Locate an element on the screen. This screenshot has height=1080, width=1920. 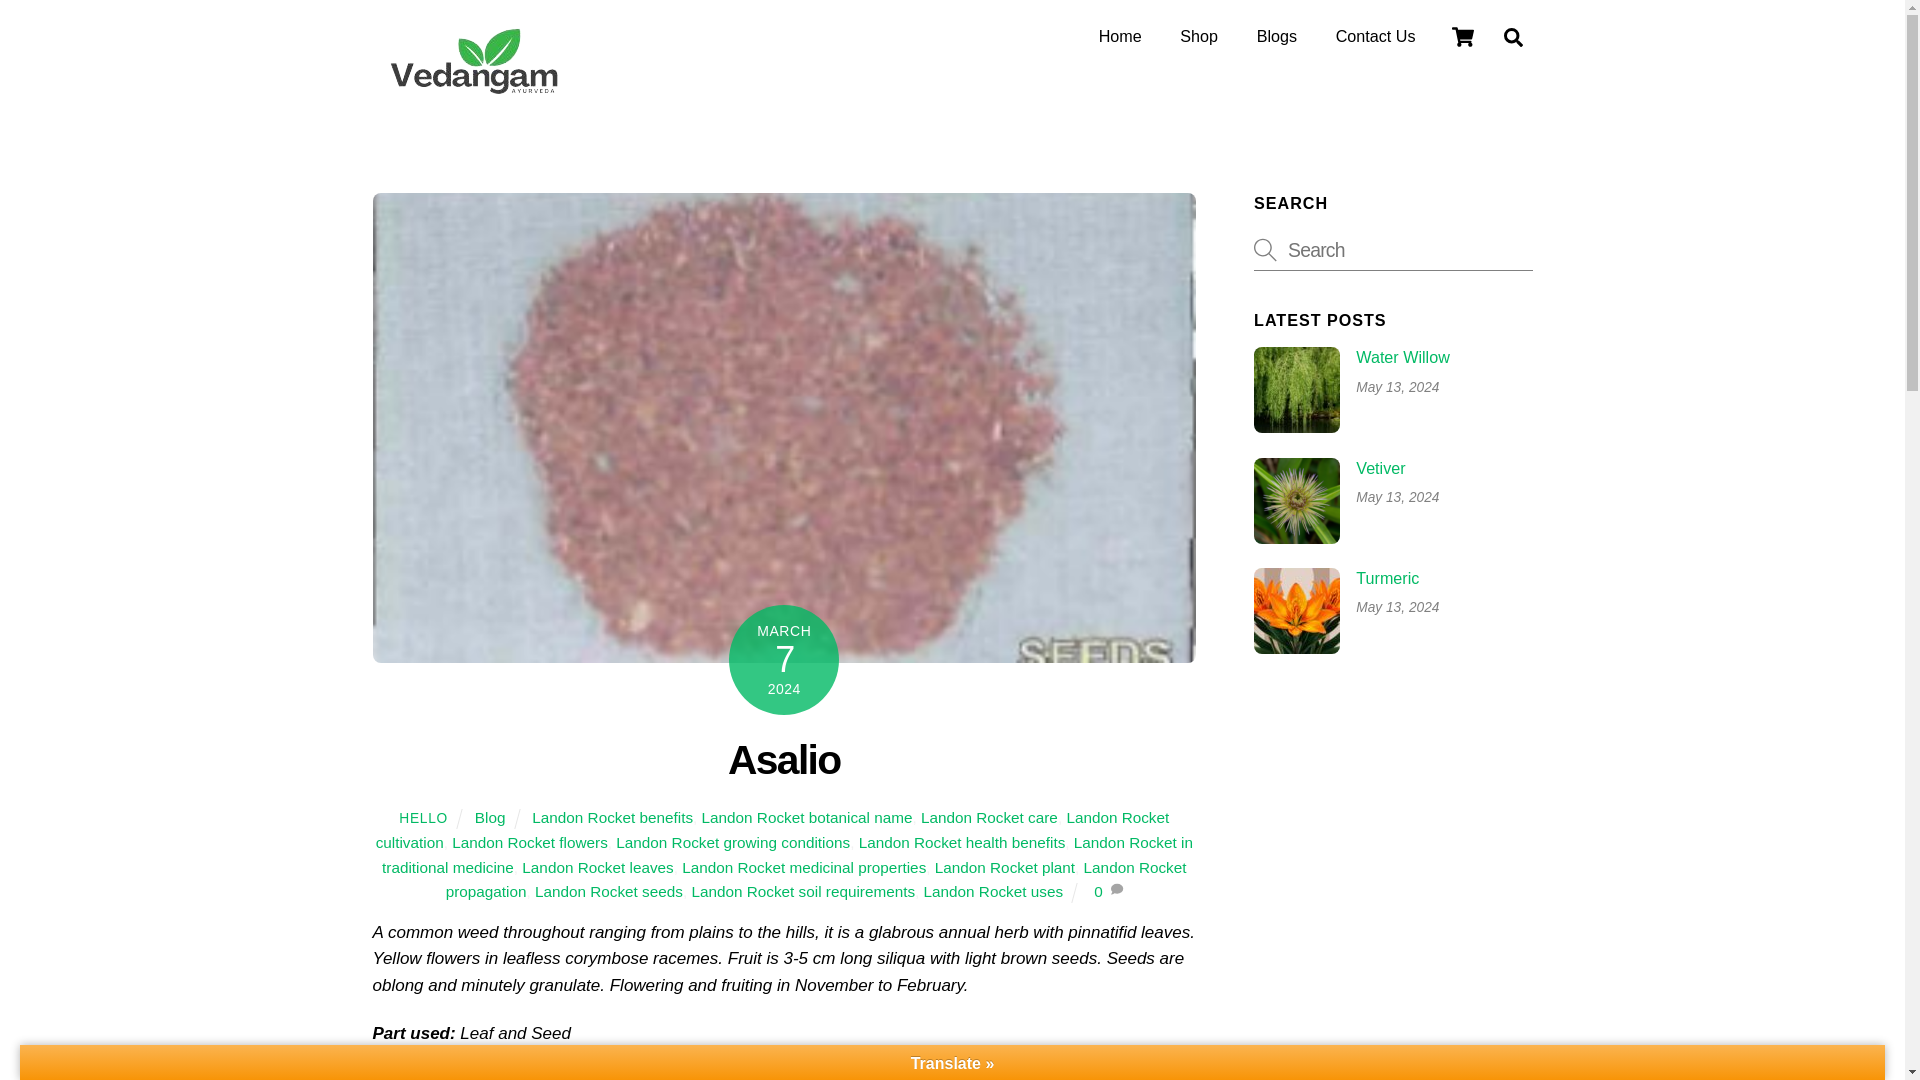
Landon Rocket botanical name is located at coordinates (808, 817).